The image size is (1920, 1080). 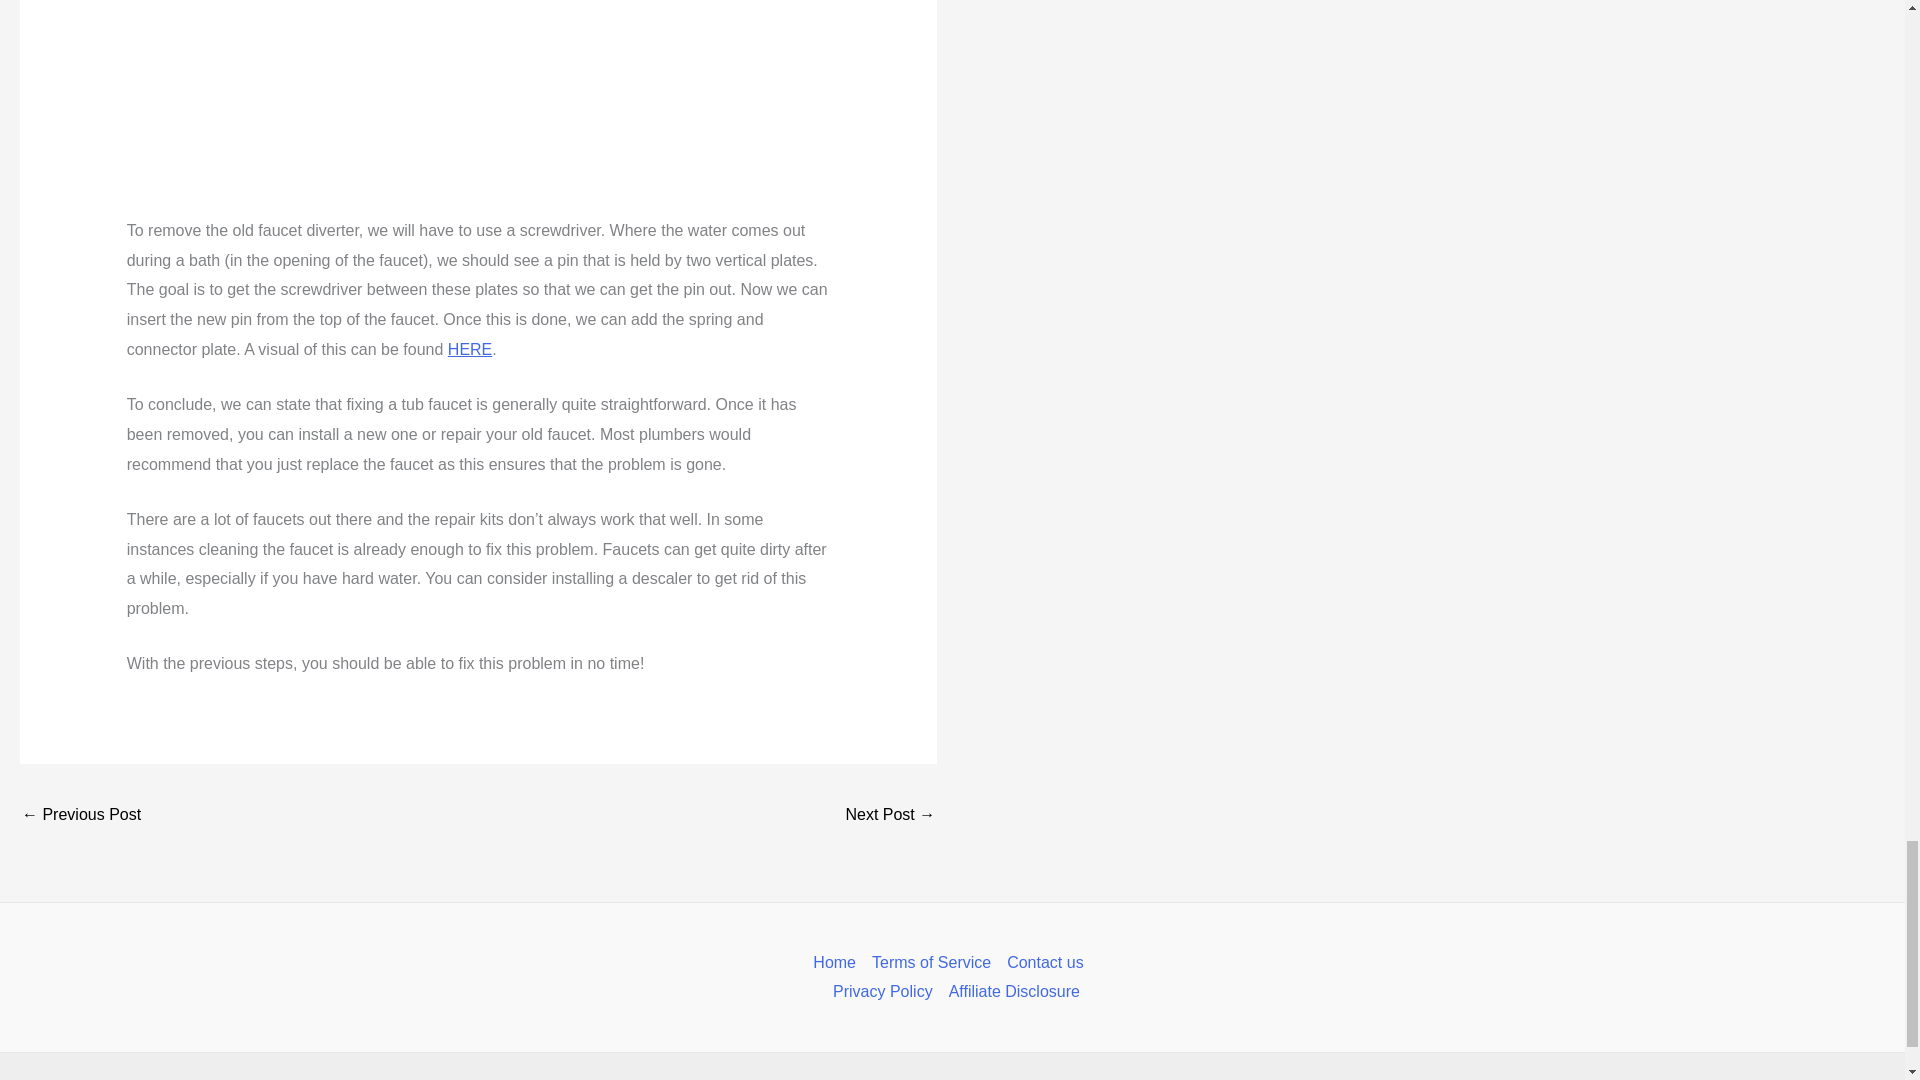 What do you see at coordinates (469, 349) in the screenshot?
I see `HERE` at bounding box center [469, 349].